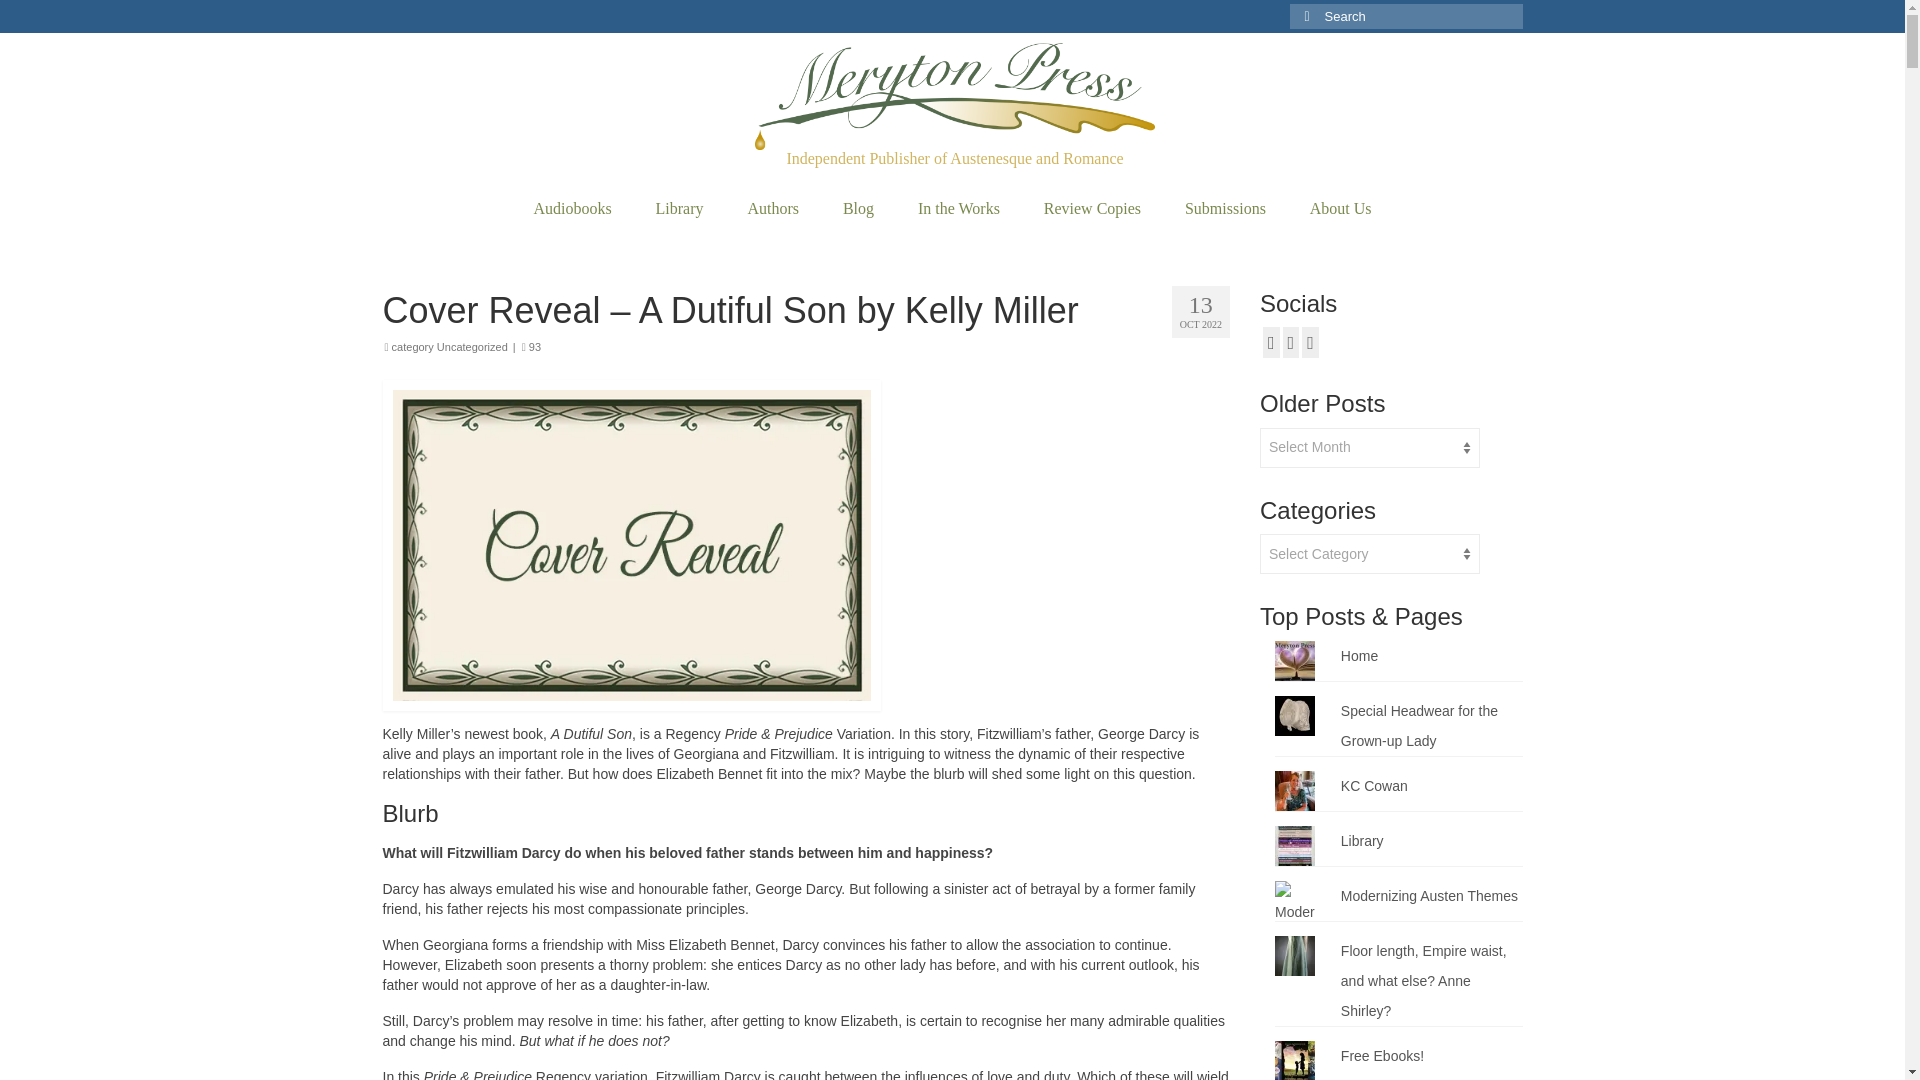 This screenshot has height=1080, width=1920. What do you see at coordinates (572, 208) in the screenshot?
I see `Audiobooks` at bounding box center [572, 208].